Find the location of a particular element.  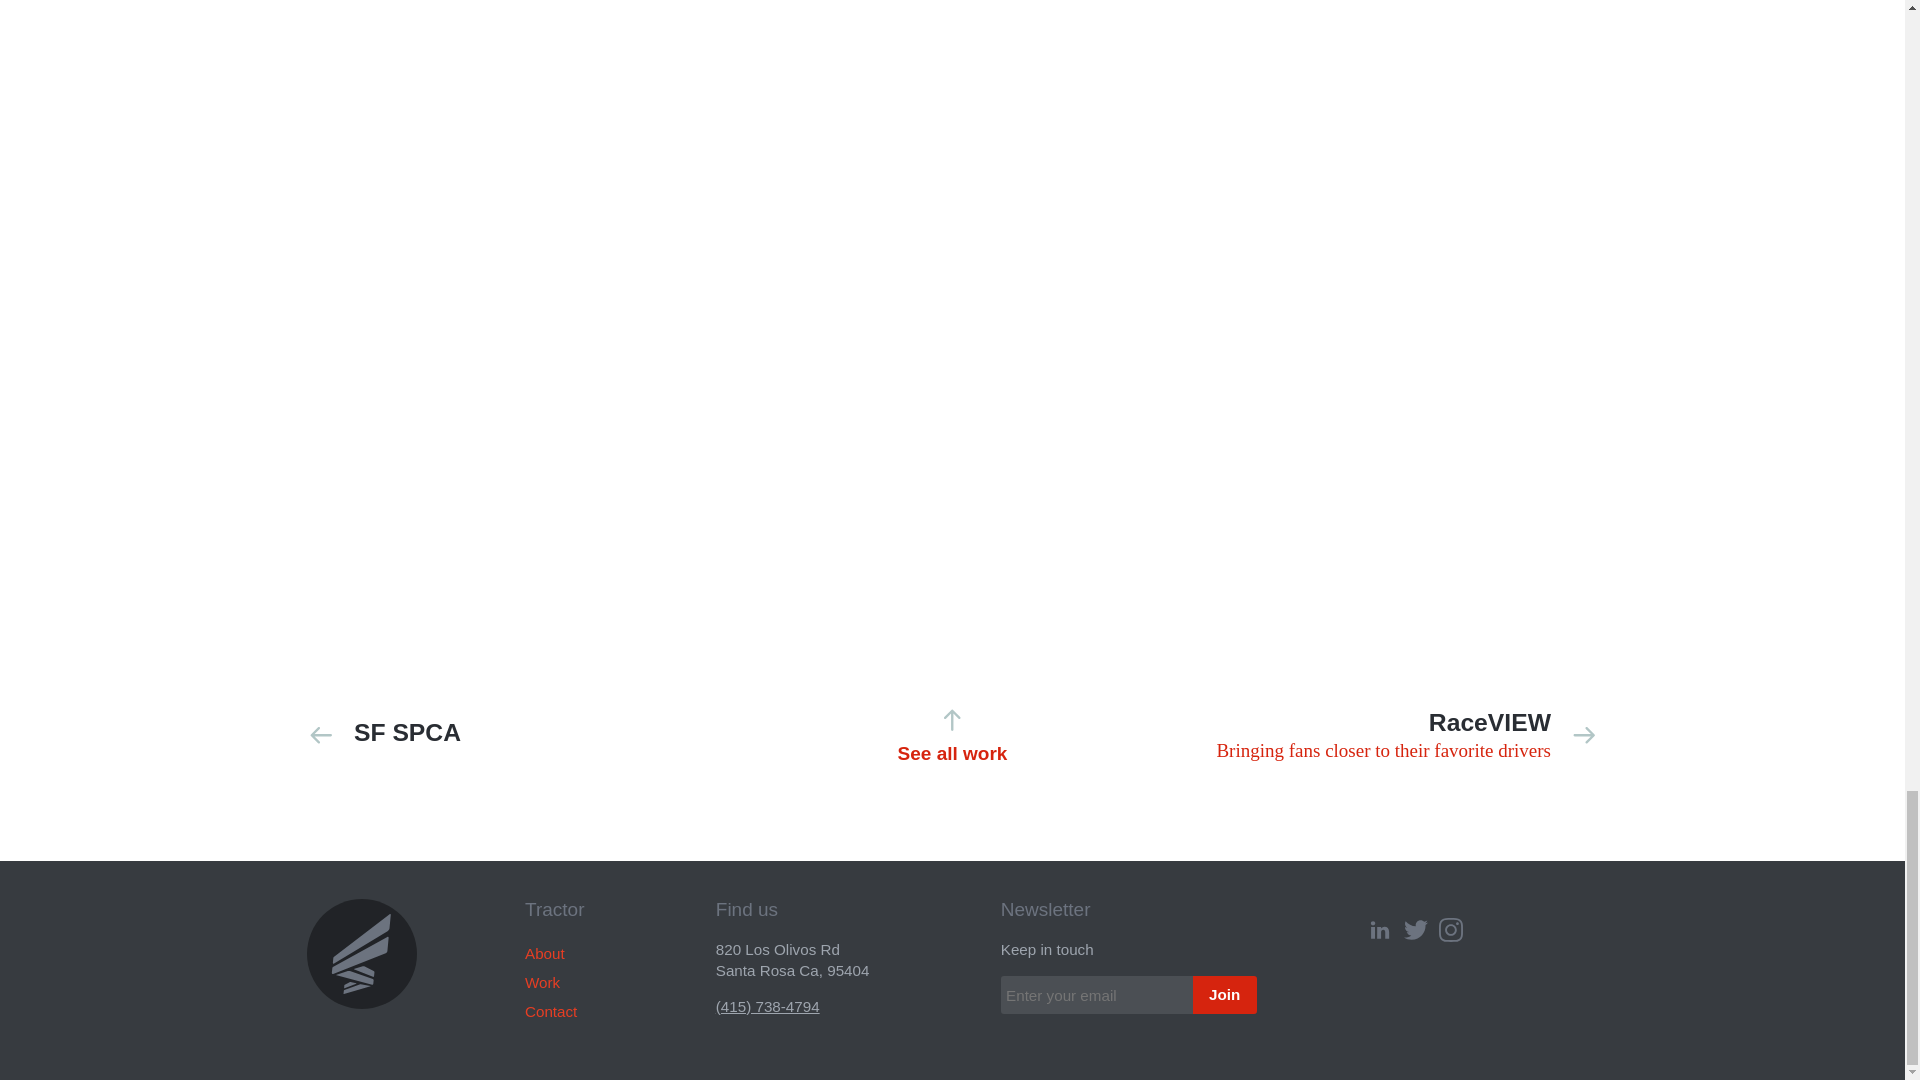

SF SPCA is located at coordinates (550, 1012).